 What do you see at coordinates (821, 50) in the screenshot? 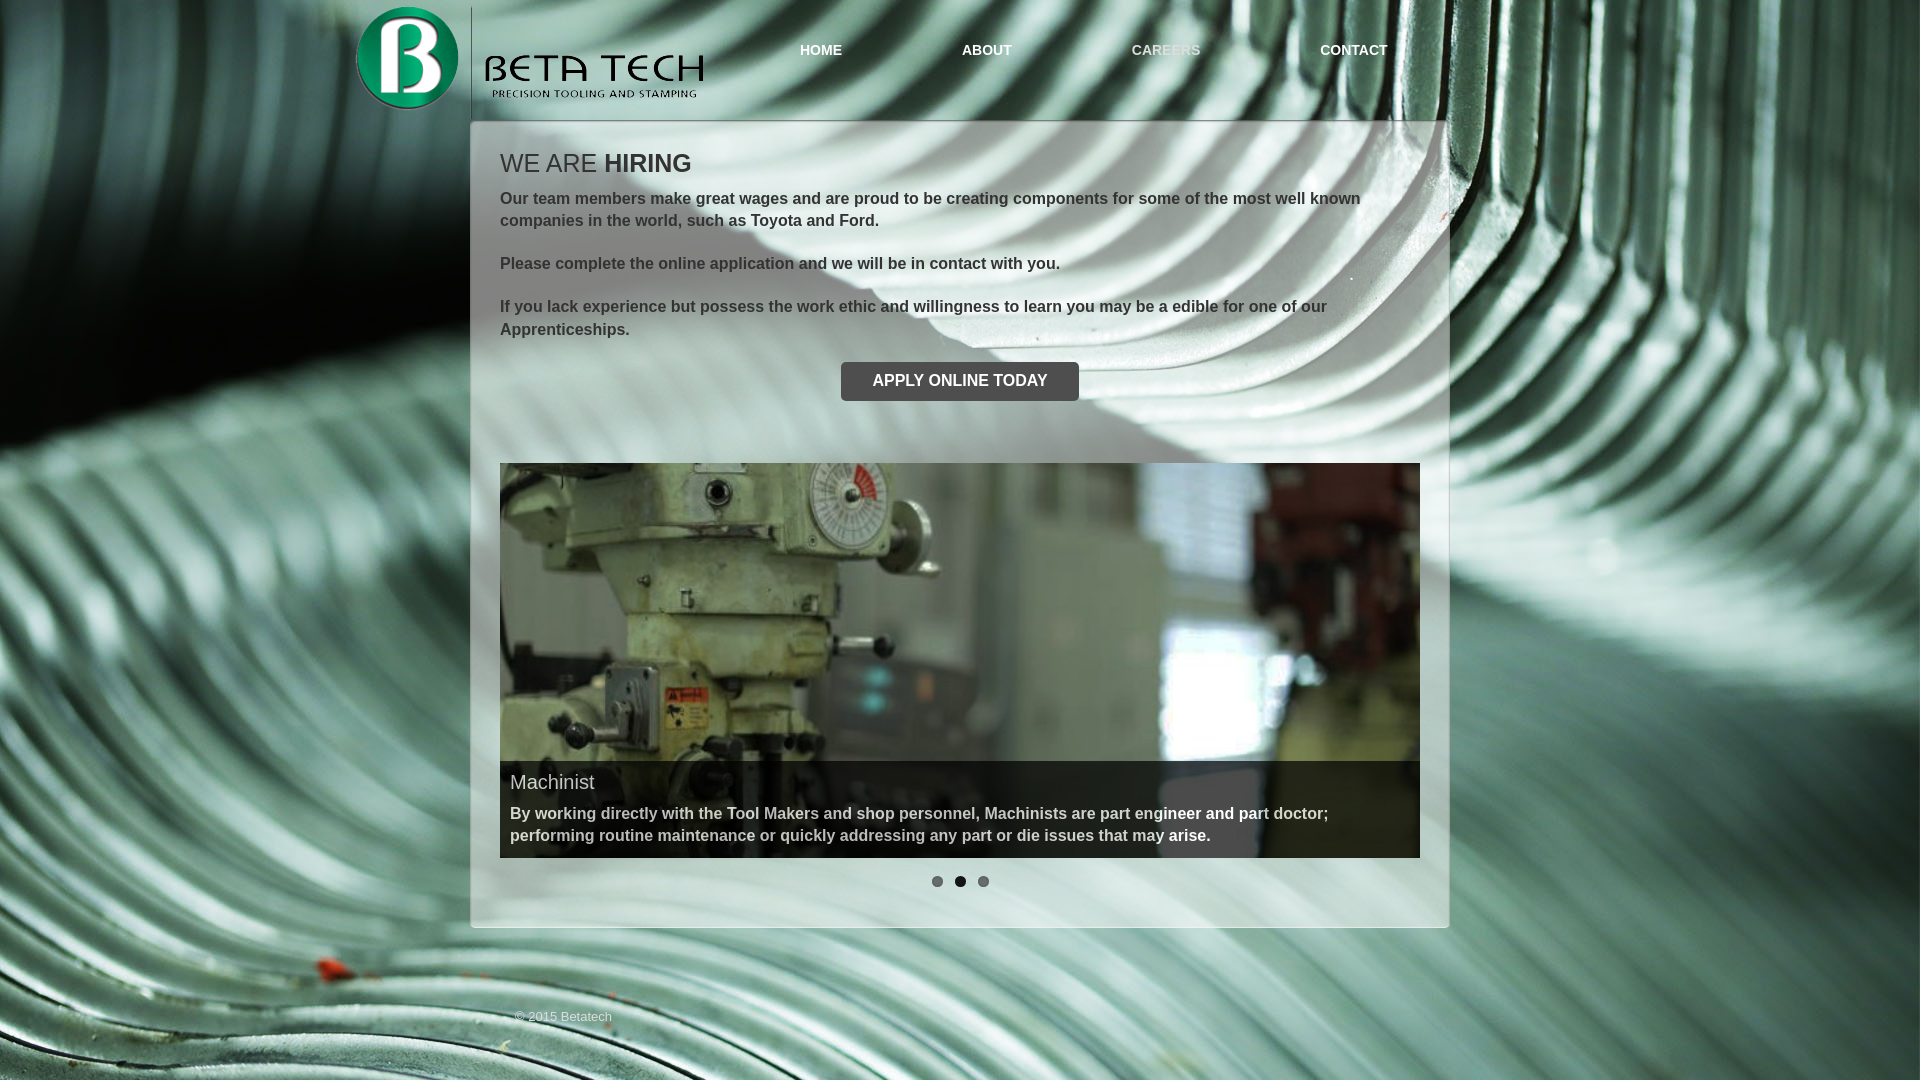
I see `HOME` at bounding box center [821, 50].